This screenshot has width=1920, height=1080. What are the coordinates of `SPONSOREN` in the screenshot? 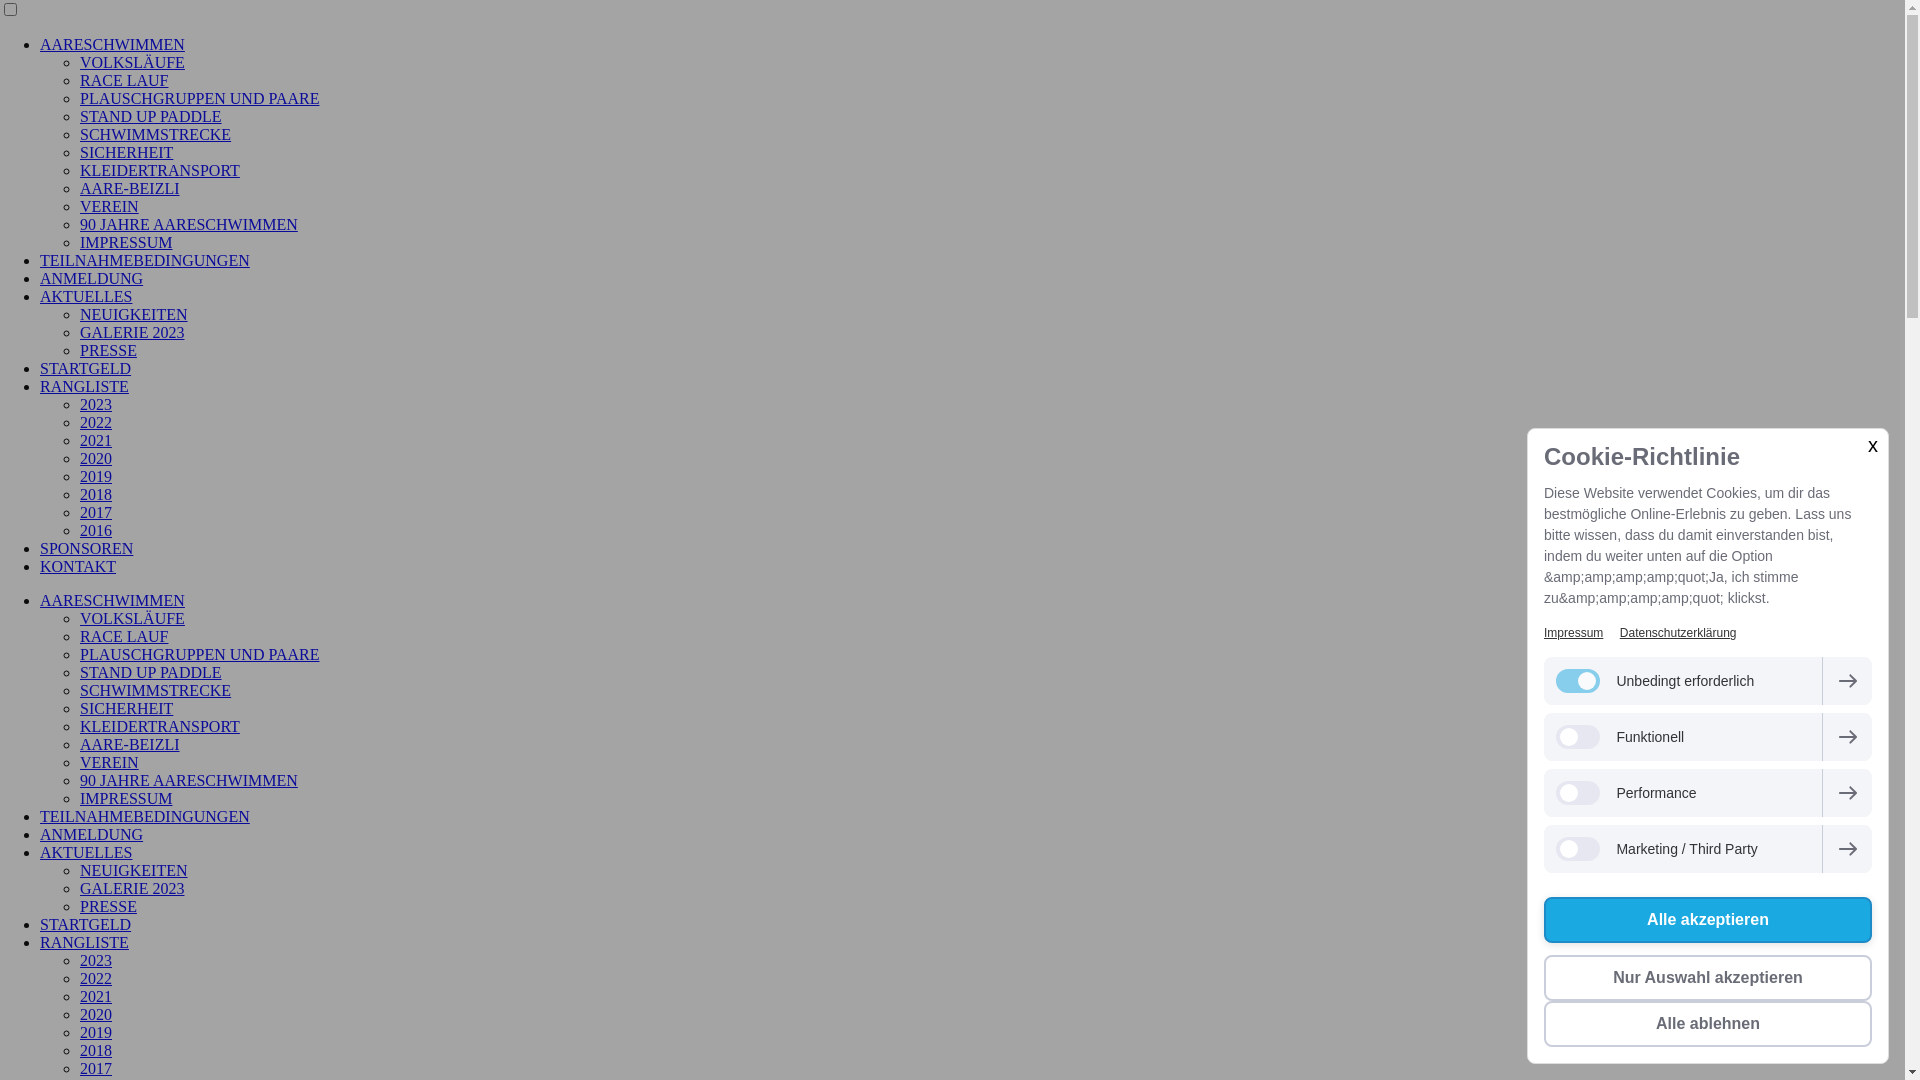 It's located at (86, 548).